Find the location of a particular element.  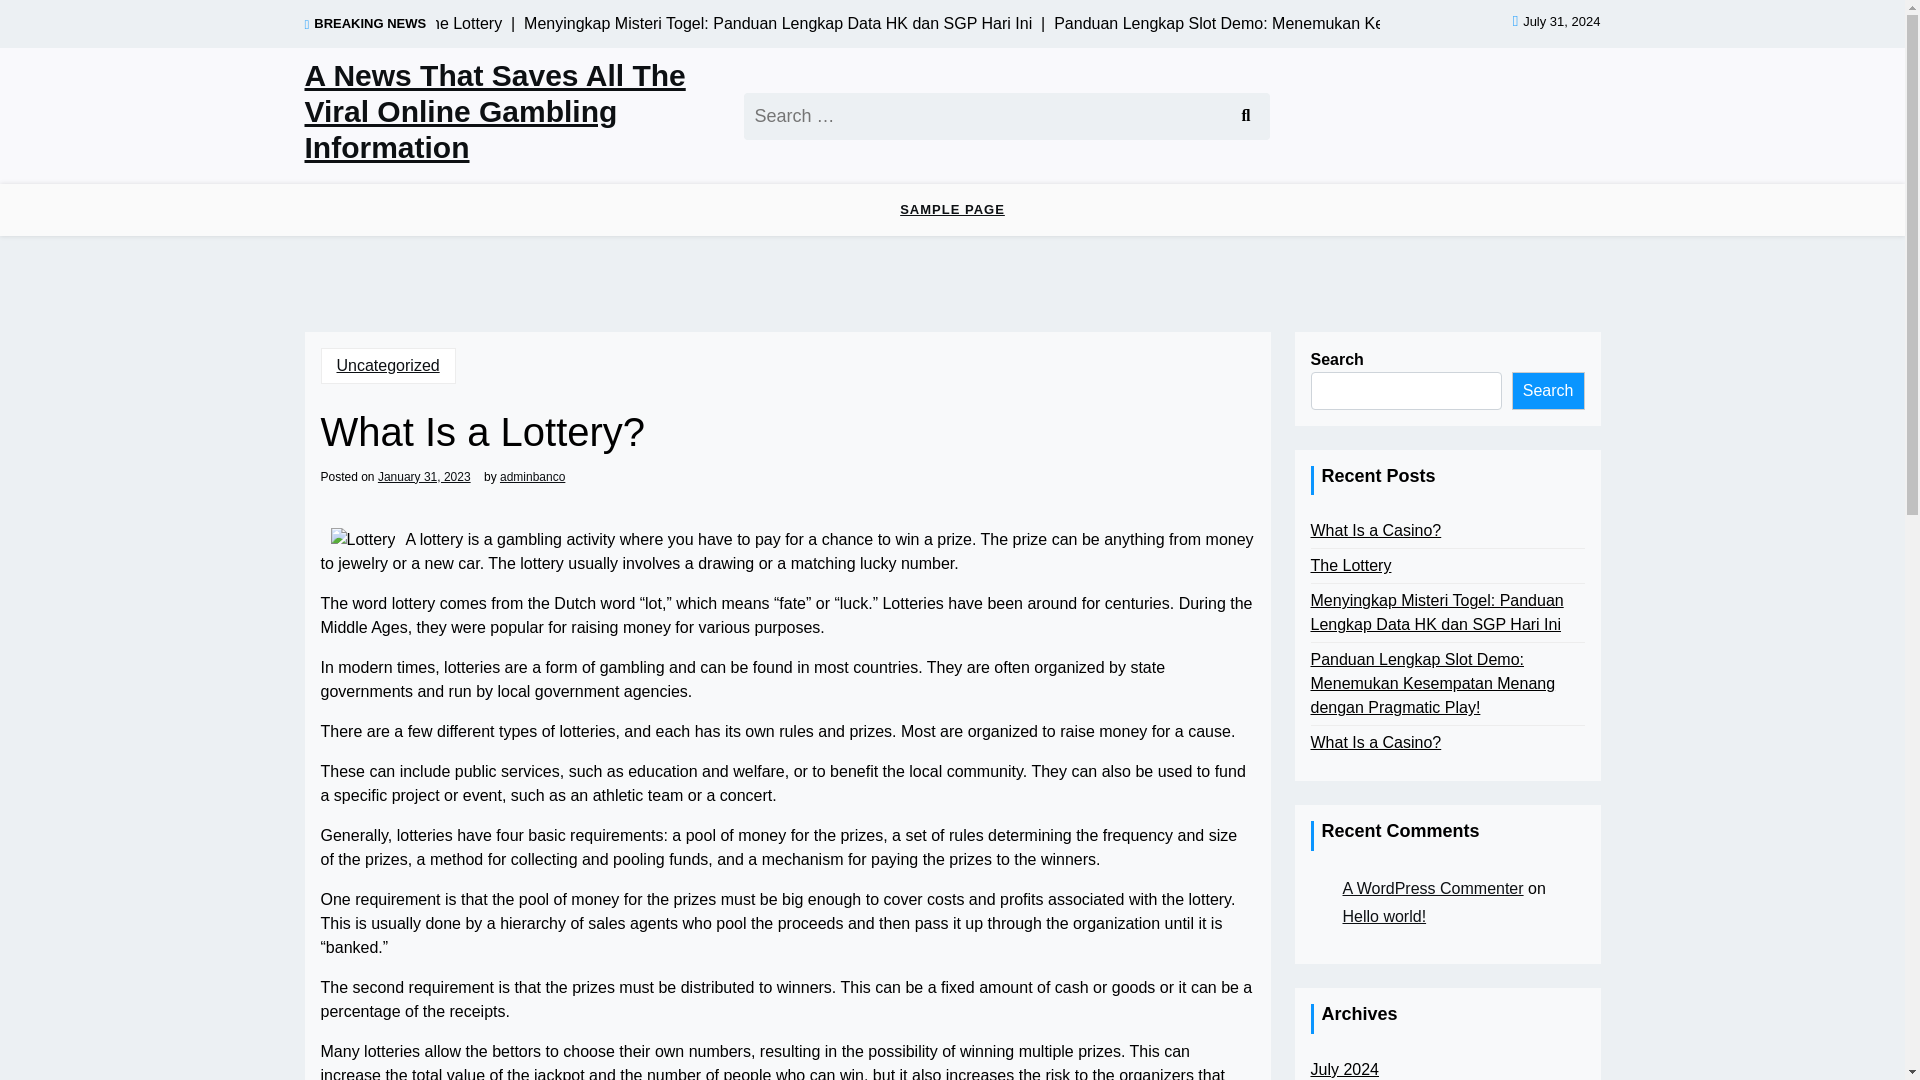

SAMPLE PAGE is located at coordinates (952, 210).